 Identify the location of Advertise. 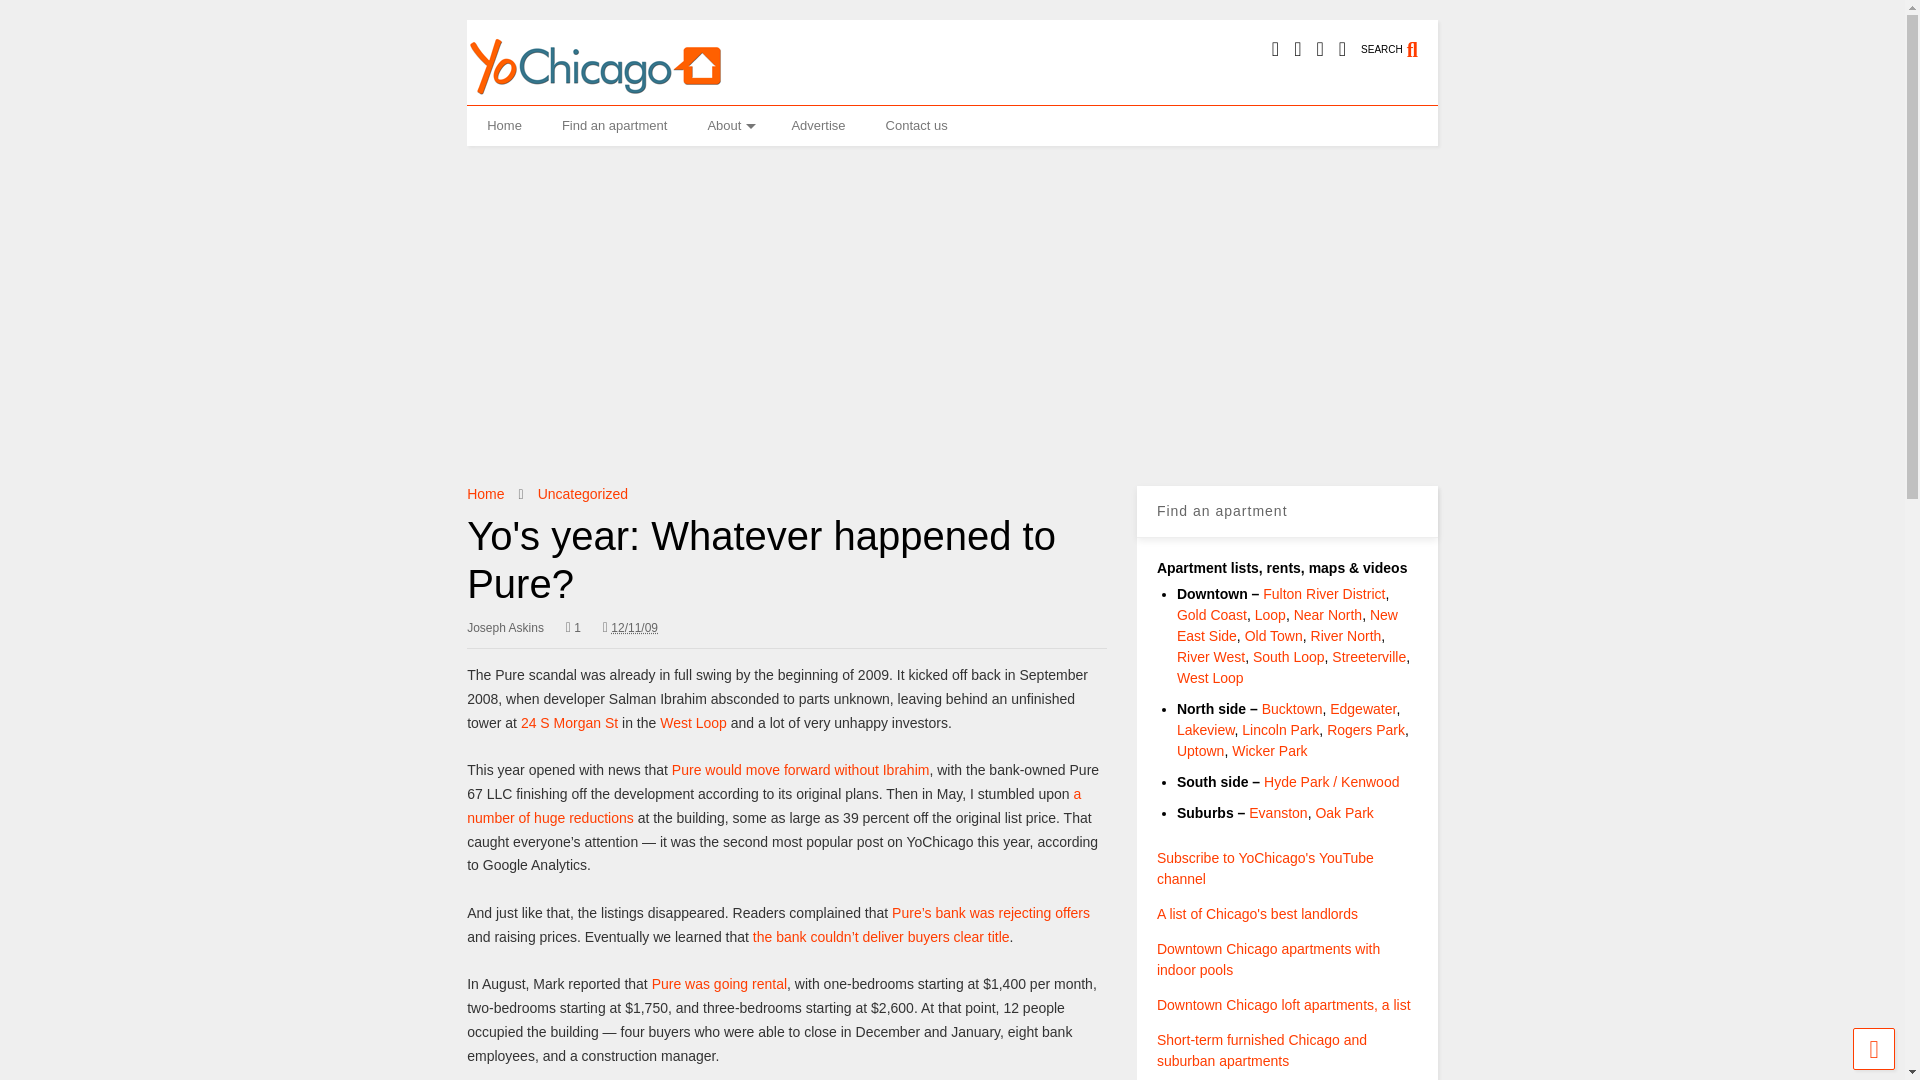
(818, 125).